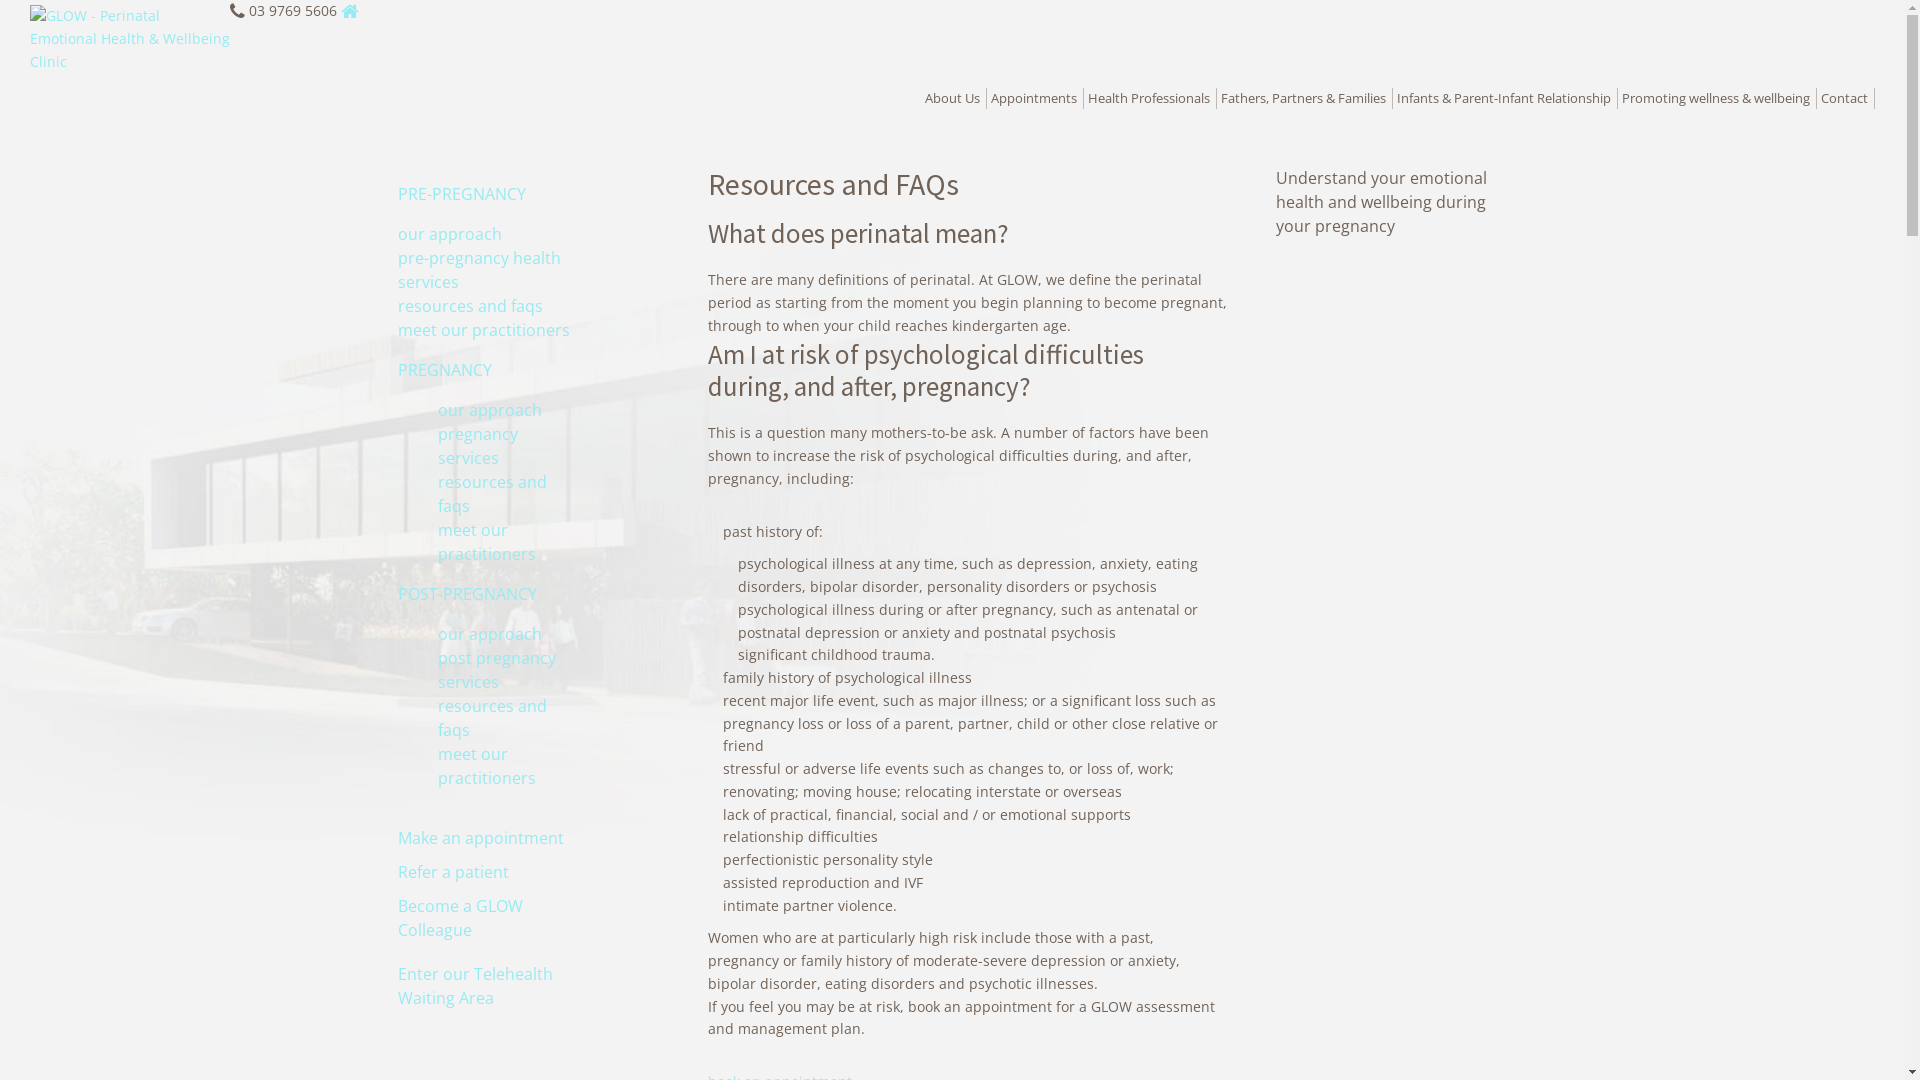 This screenshot has width=1920, height=1080. What do you see at coordinates (1508, 98) in the screenshot?
I see `Infants & Parent-Infant Relationship` at bounding box center [1508, 98].